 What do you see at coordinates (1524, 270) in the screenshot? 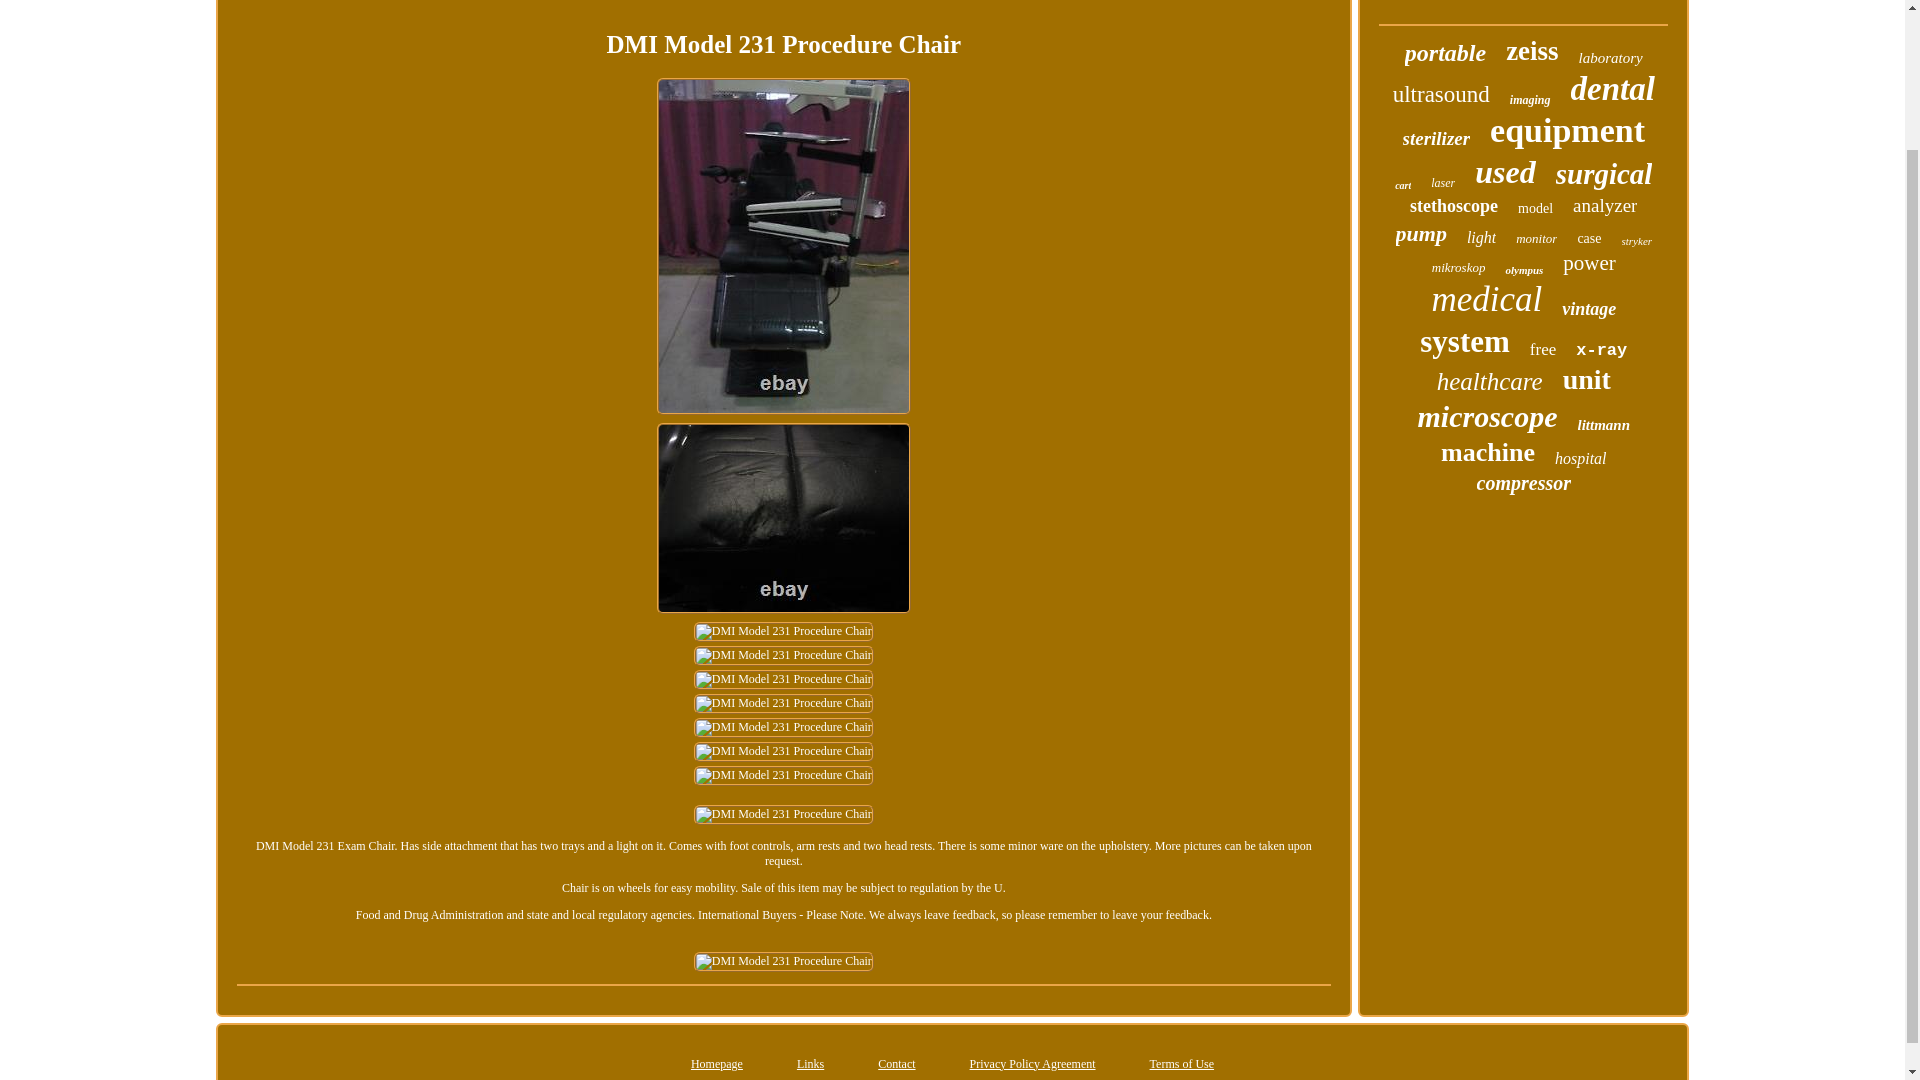
I see `olympus` at bounding box center [1524, 270].